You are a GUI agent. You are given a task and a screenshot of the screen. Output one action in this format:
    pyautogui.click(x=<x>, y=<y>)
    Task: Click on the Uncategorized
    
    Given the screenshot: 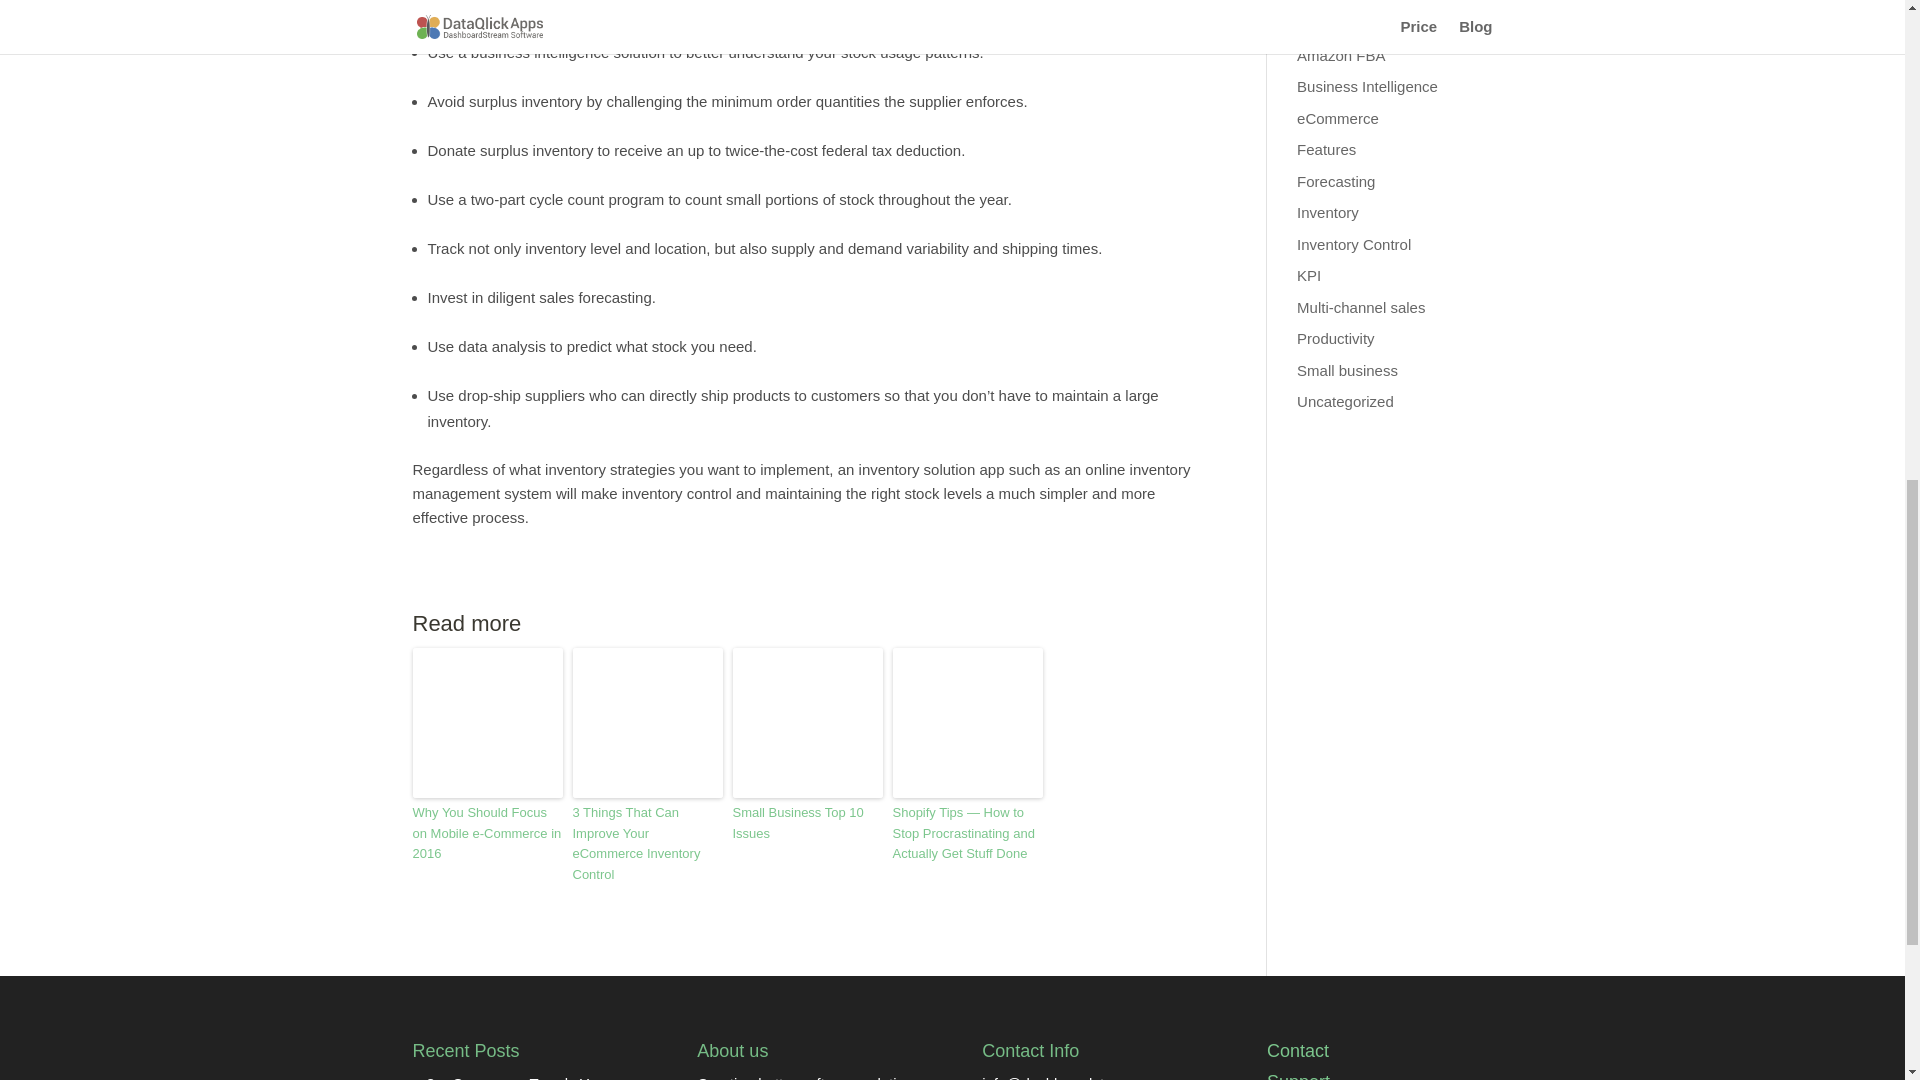 What is the action you would take?
    pyautogui.click(x=1345, y=402)
    